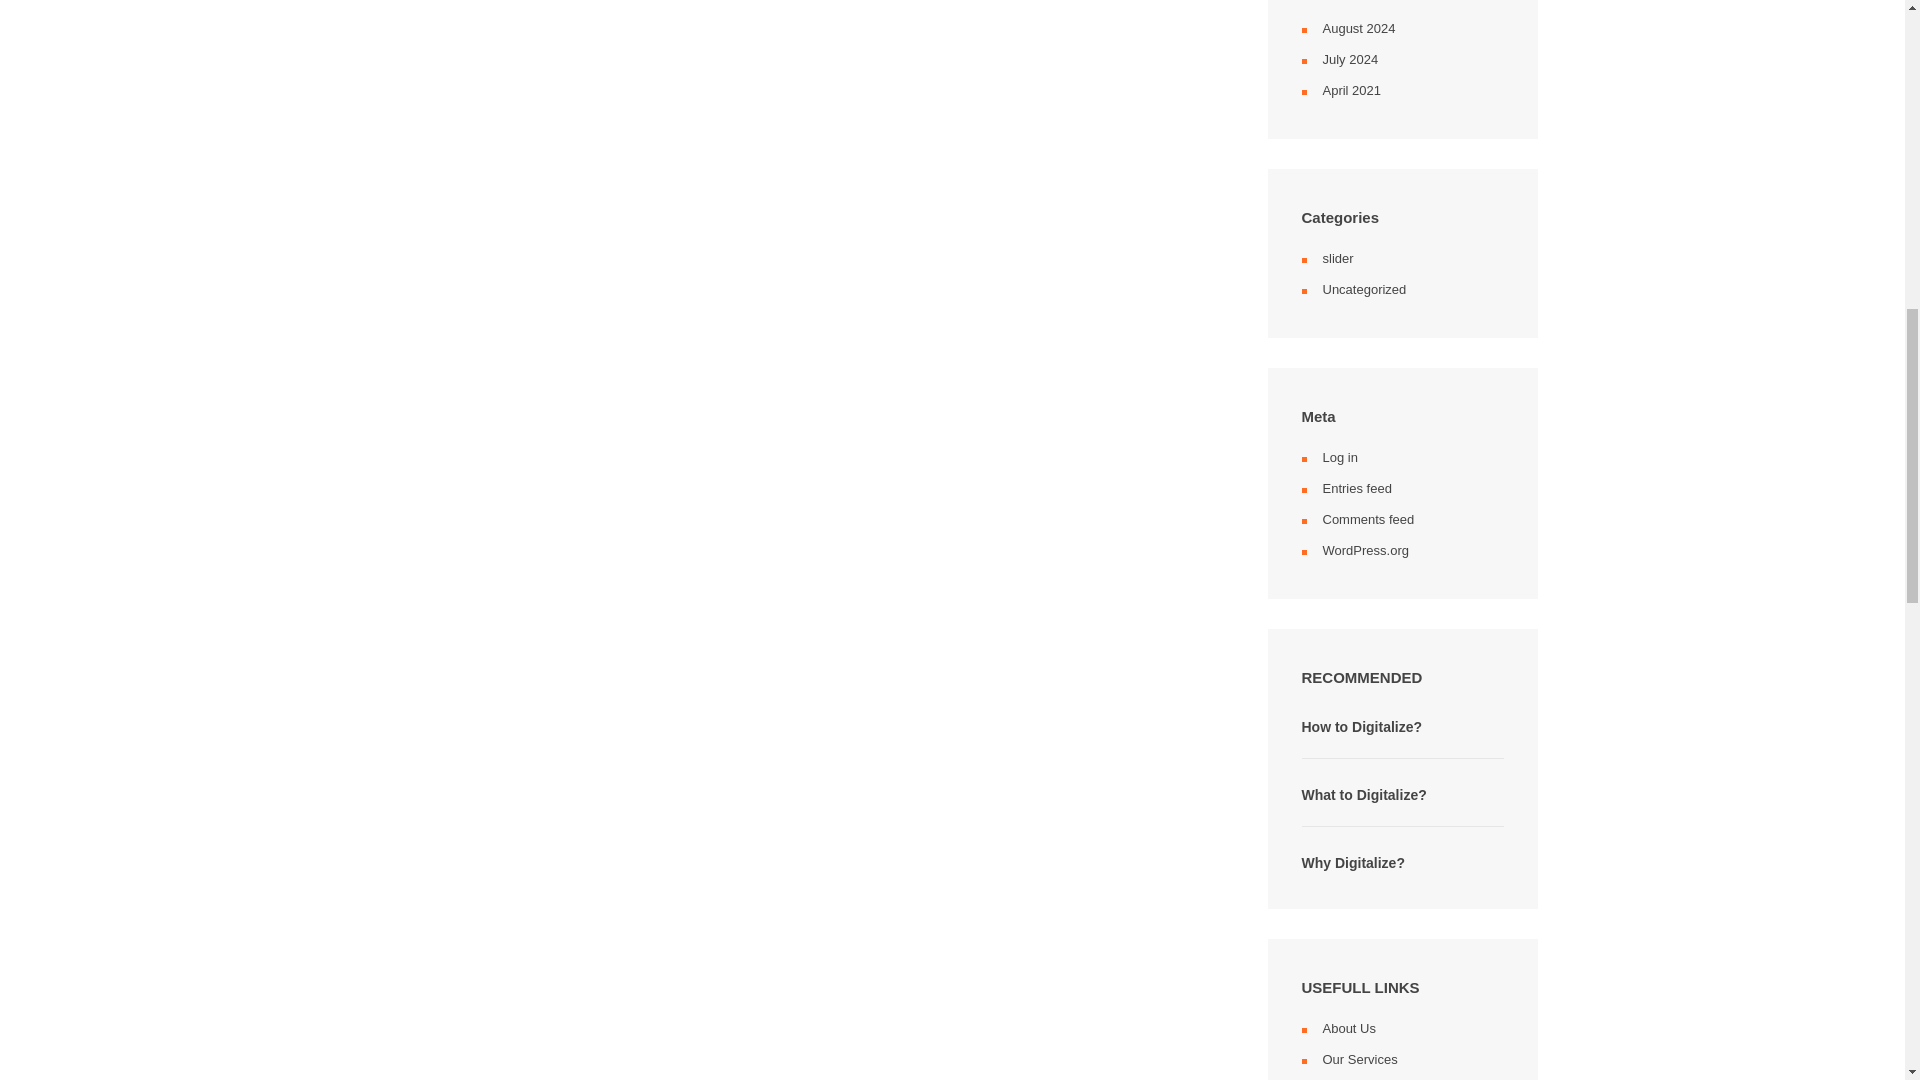  What do you see at coordinates (1350, 58) in the screenshot?
I see `July 2024` at bounding box center [1350, 58].